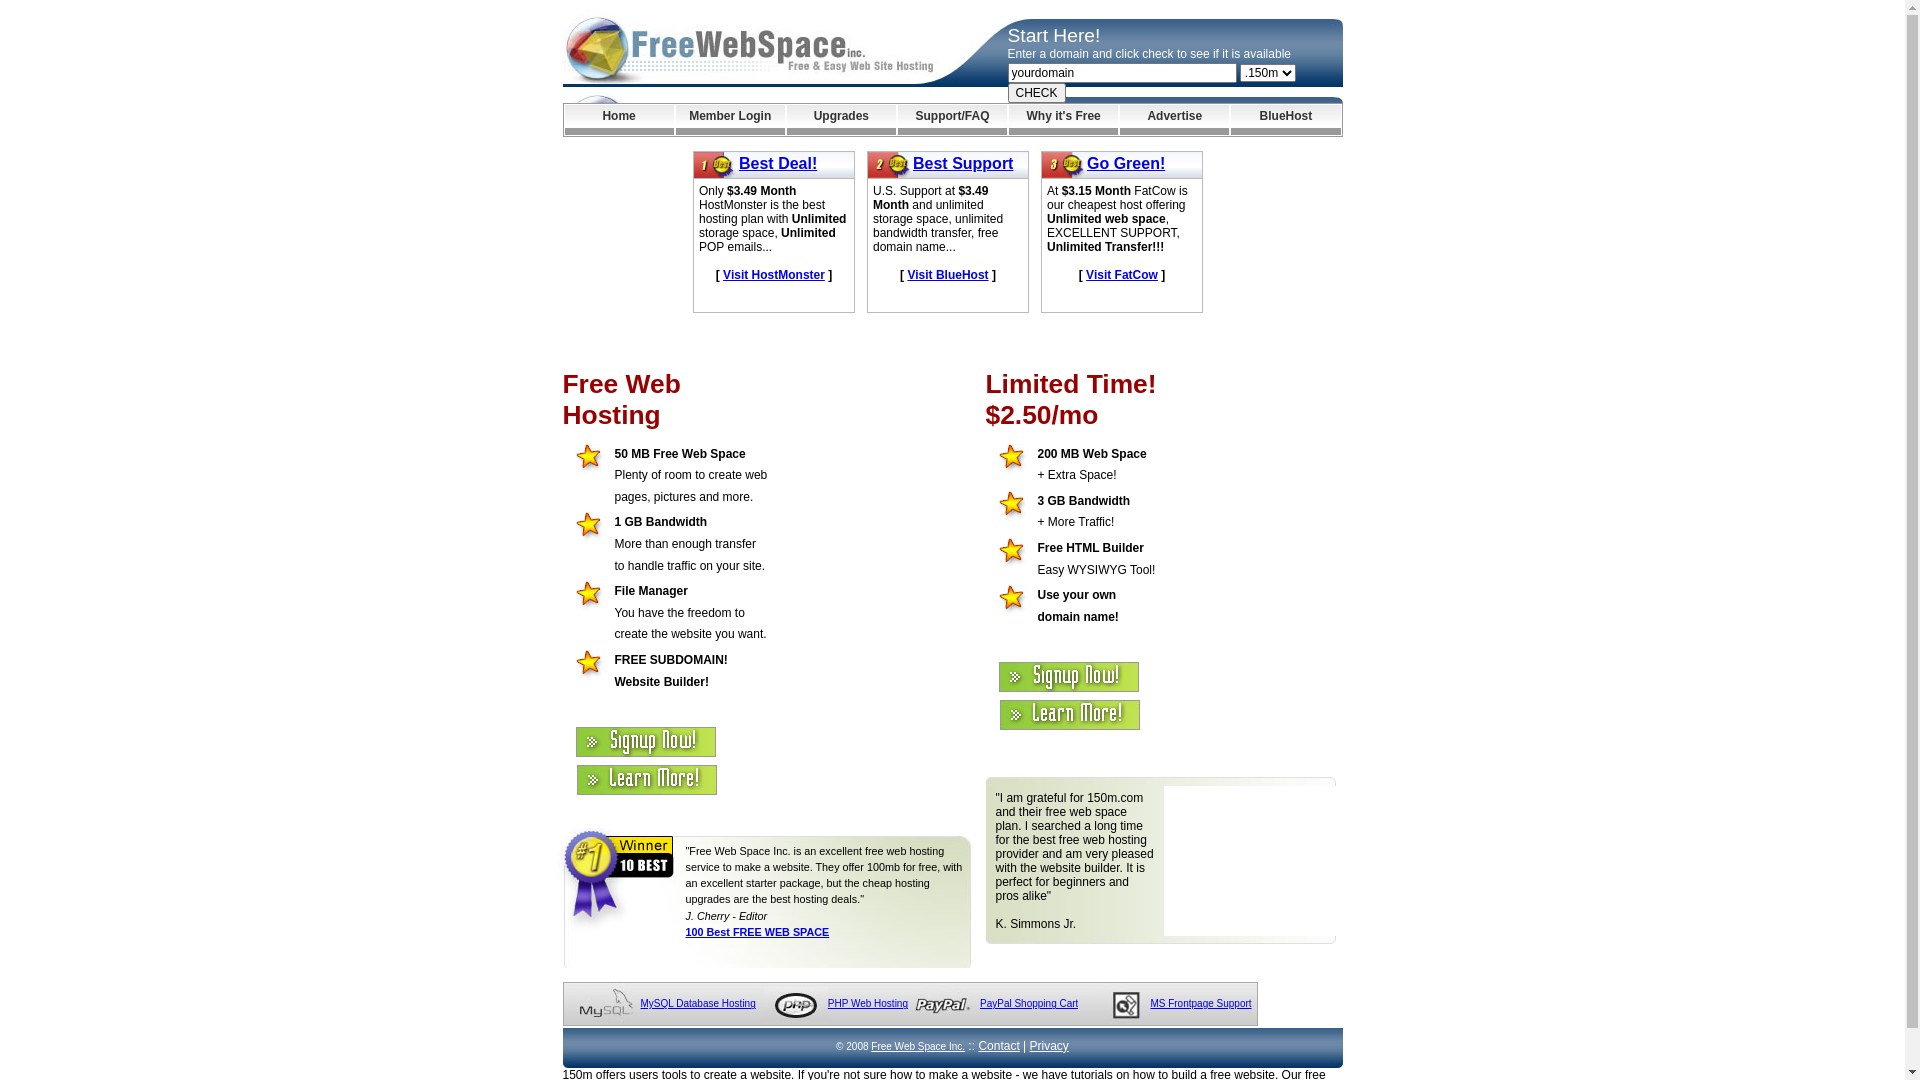  Describe the element at coordinates (730, 120) in the screenshot. I see `Member Login` at that location.